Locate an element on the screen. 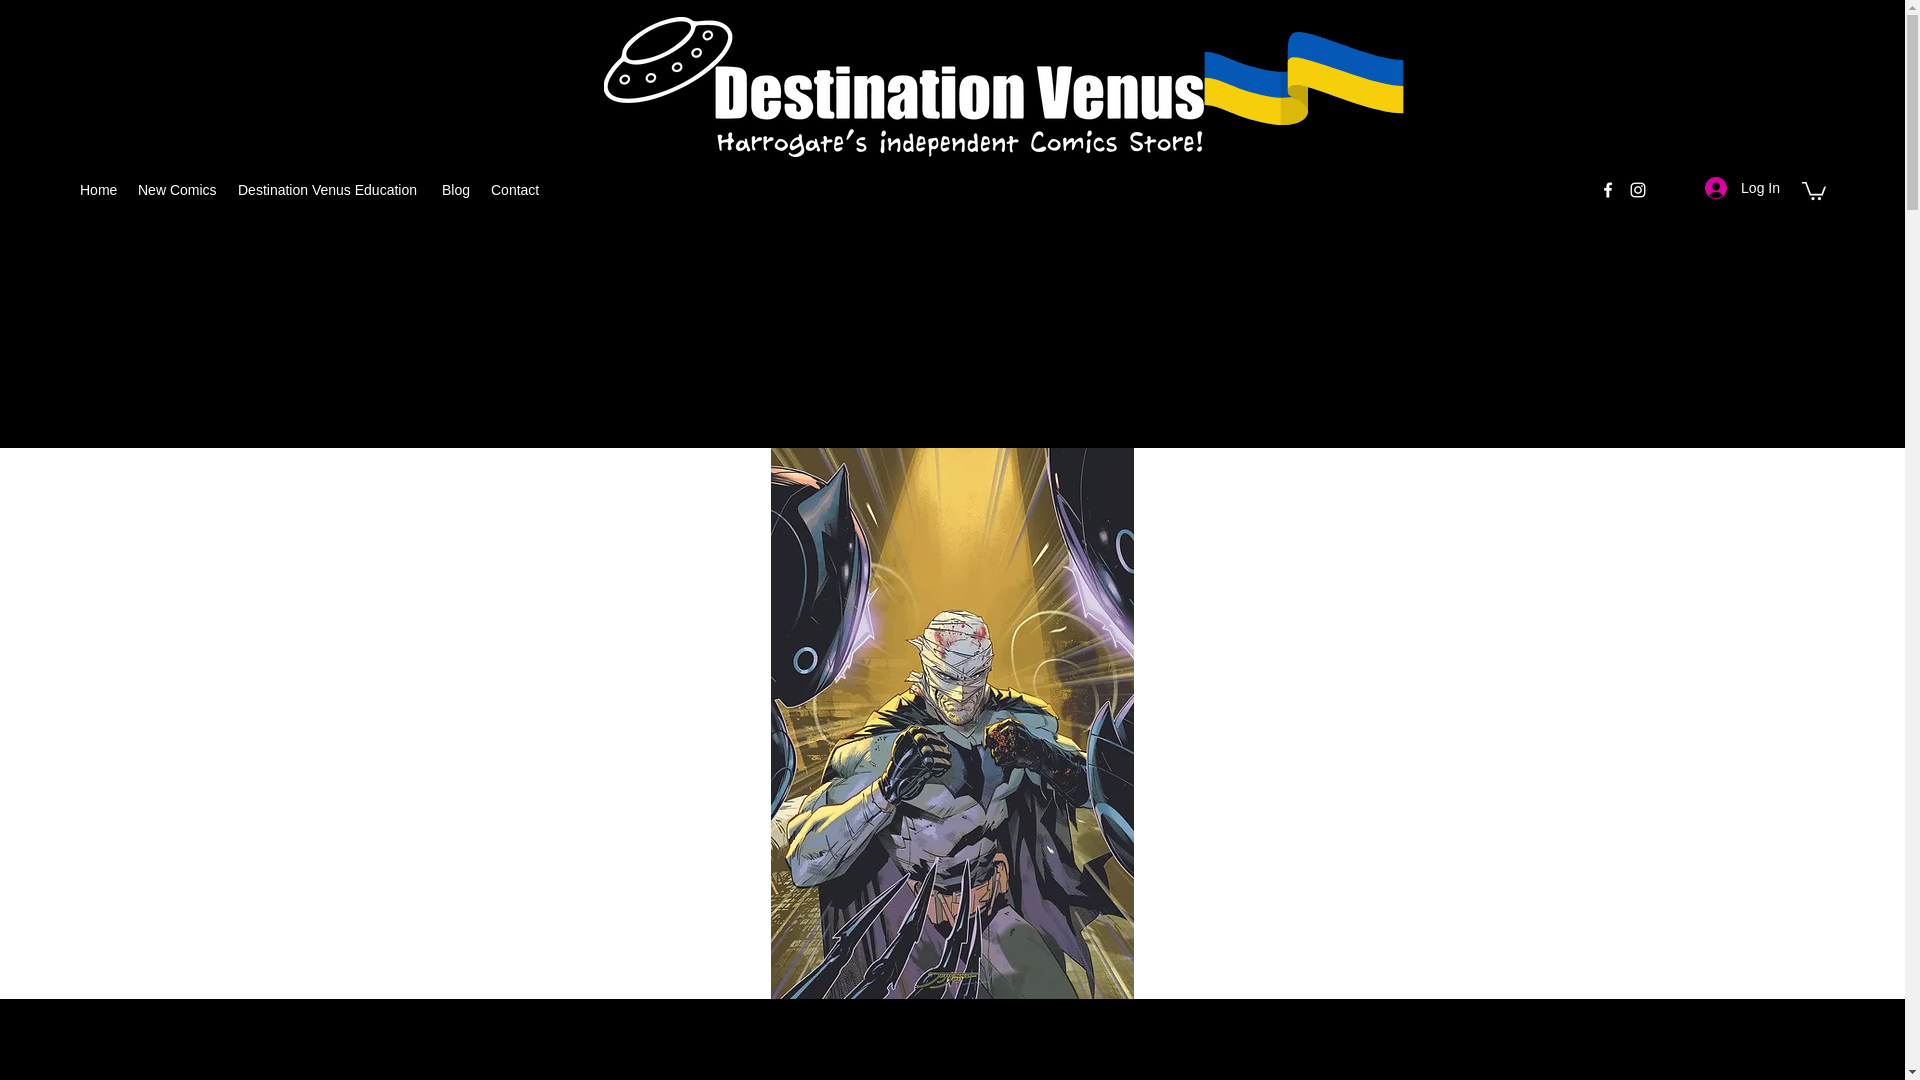 This screenshot has width=1920, height=1080. Blog is located at coordinates (456, 190).